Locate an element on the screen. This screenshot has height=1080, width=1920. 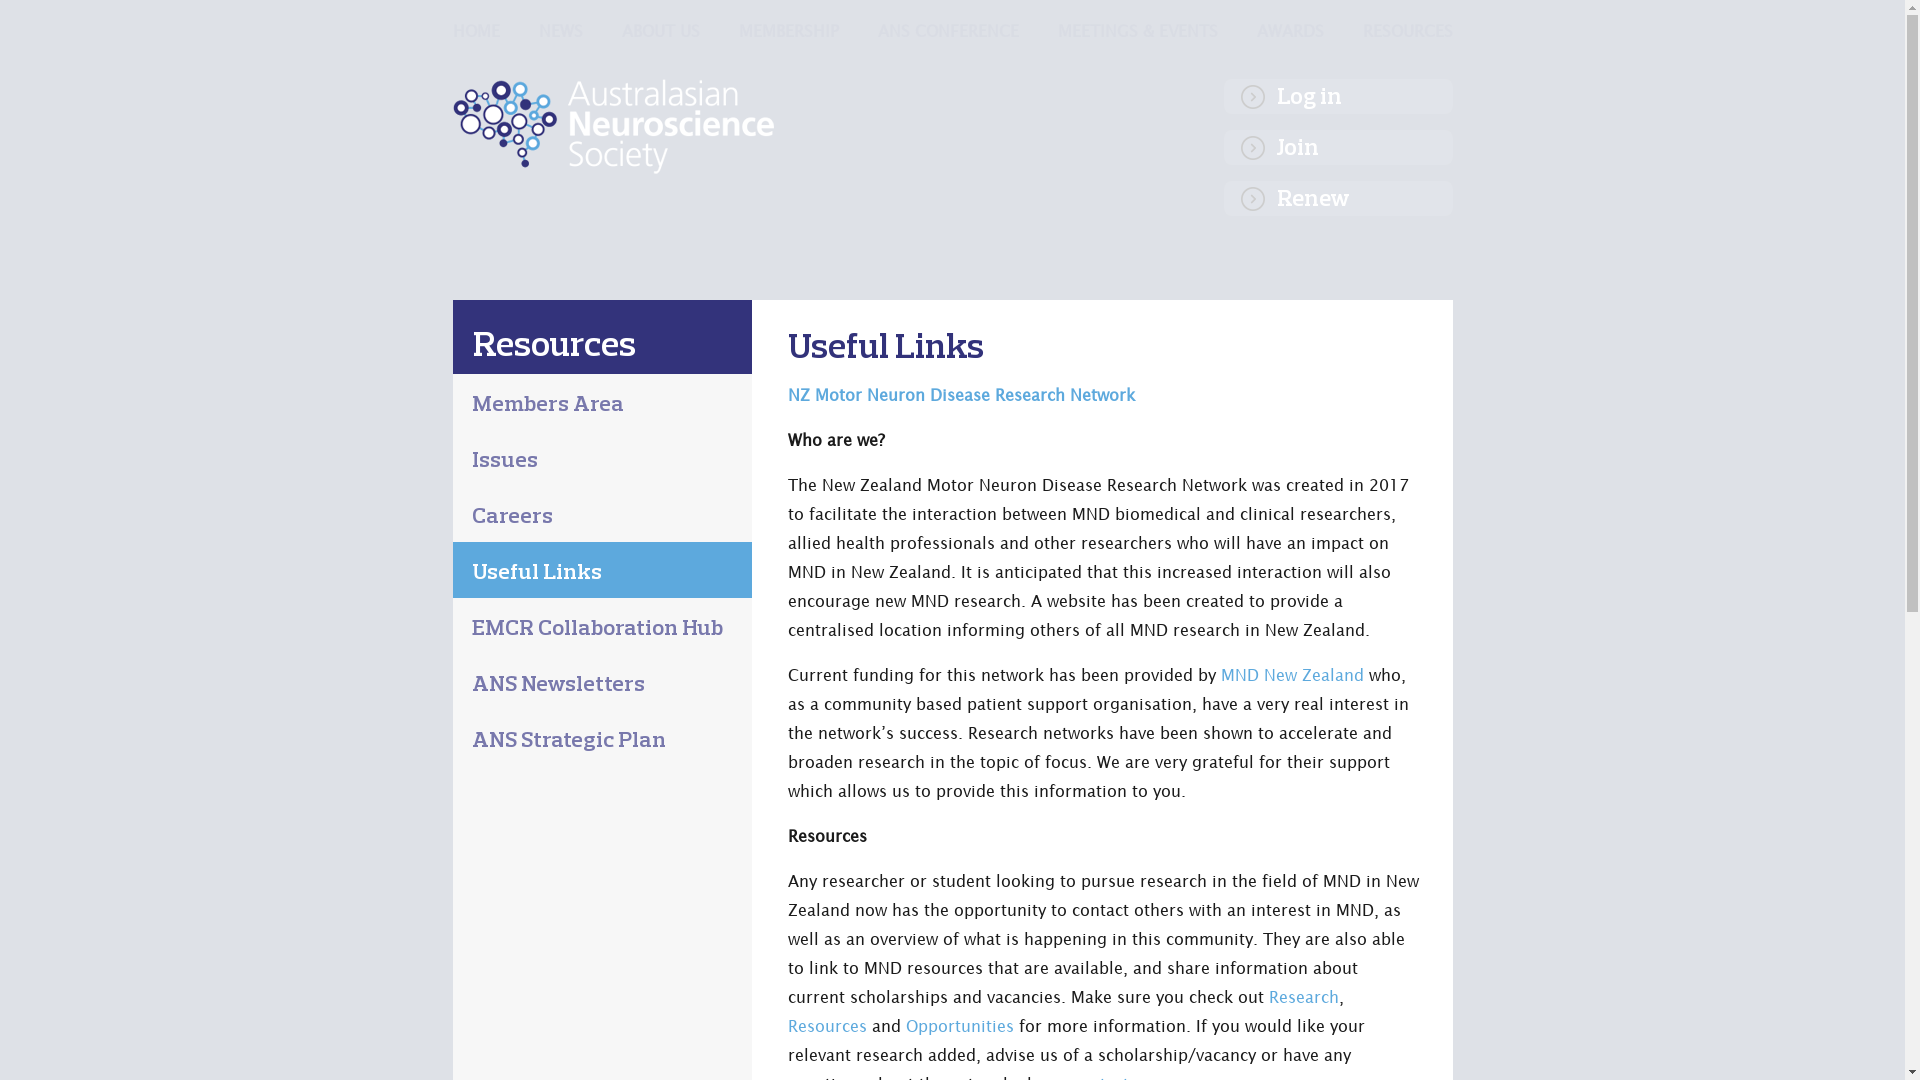
Members Area is located at coordinates (602, 402).